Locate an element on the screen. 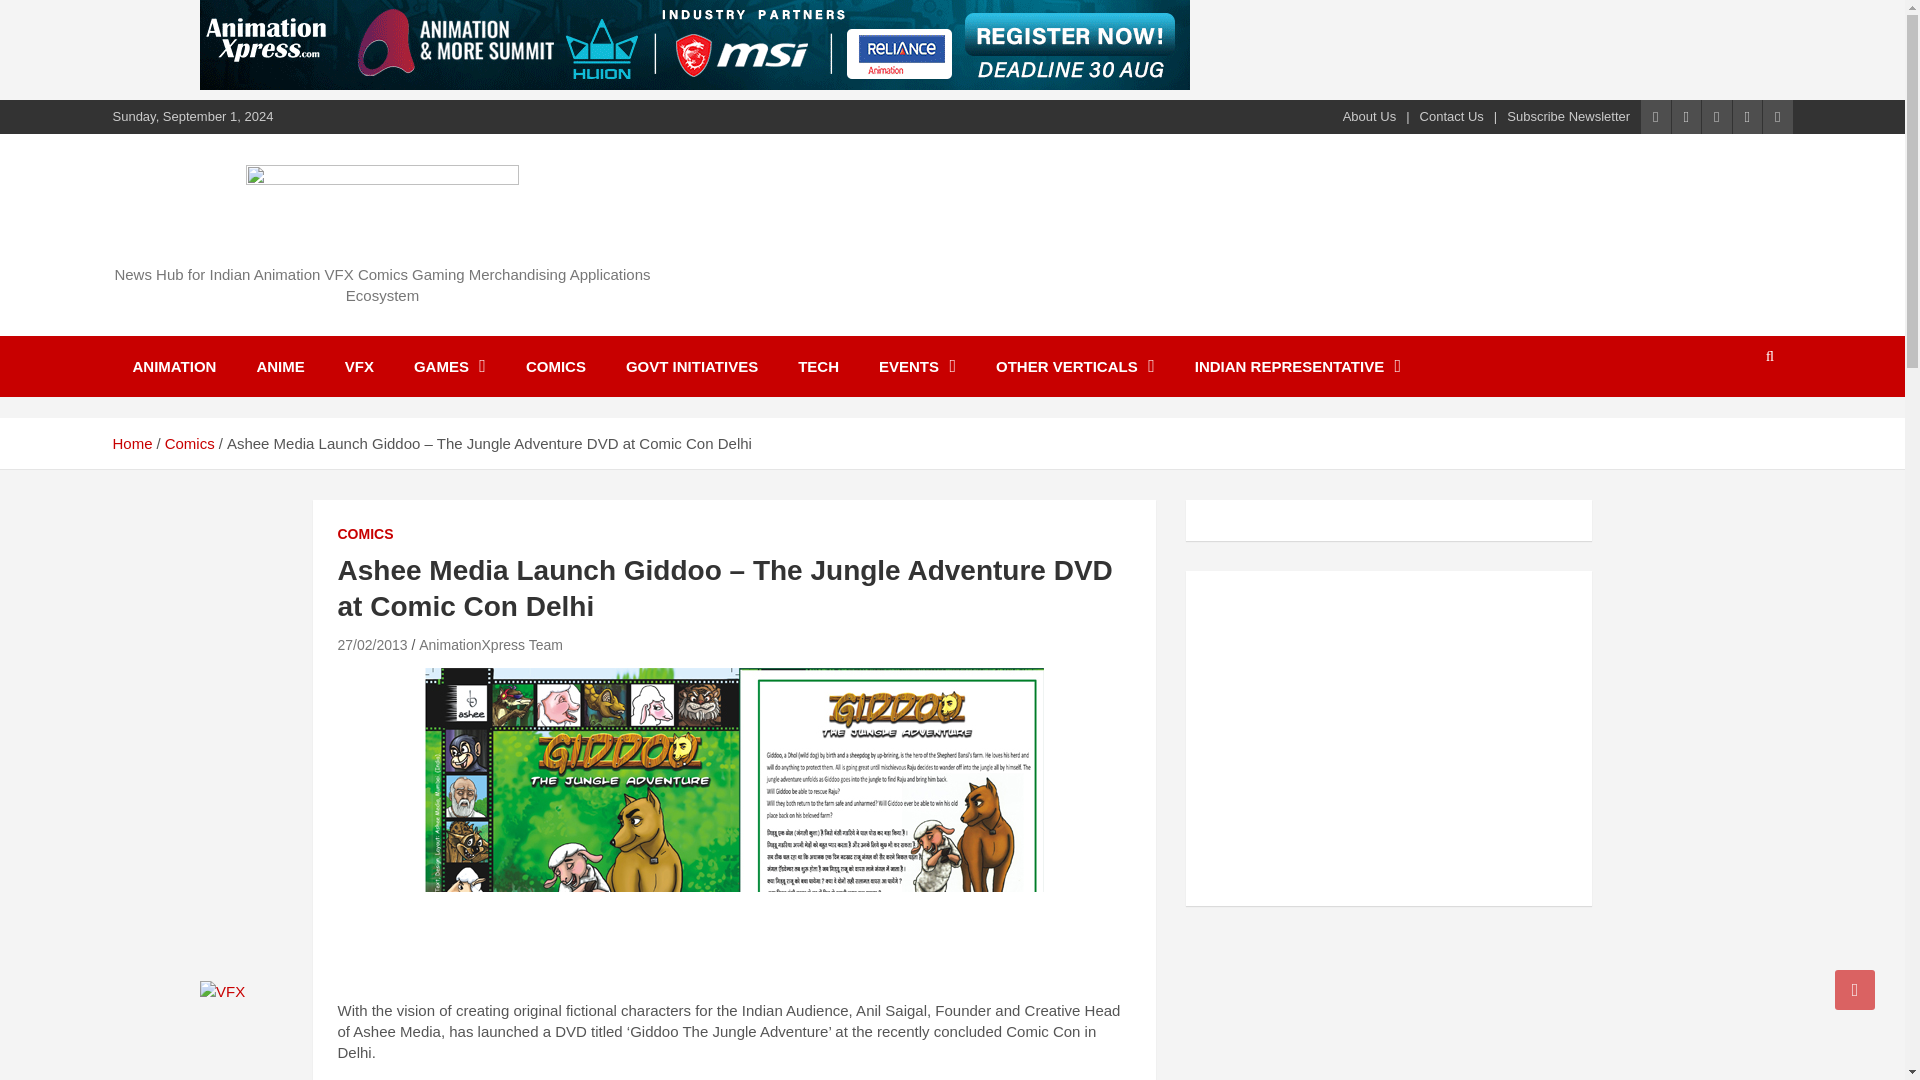 The width and height of the screenshot is (1920, 1080). YouTube video player is located at coordinates (1351, 736).